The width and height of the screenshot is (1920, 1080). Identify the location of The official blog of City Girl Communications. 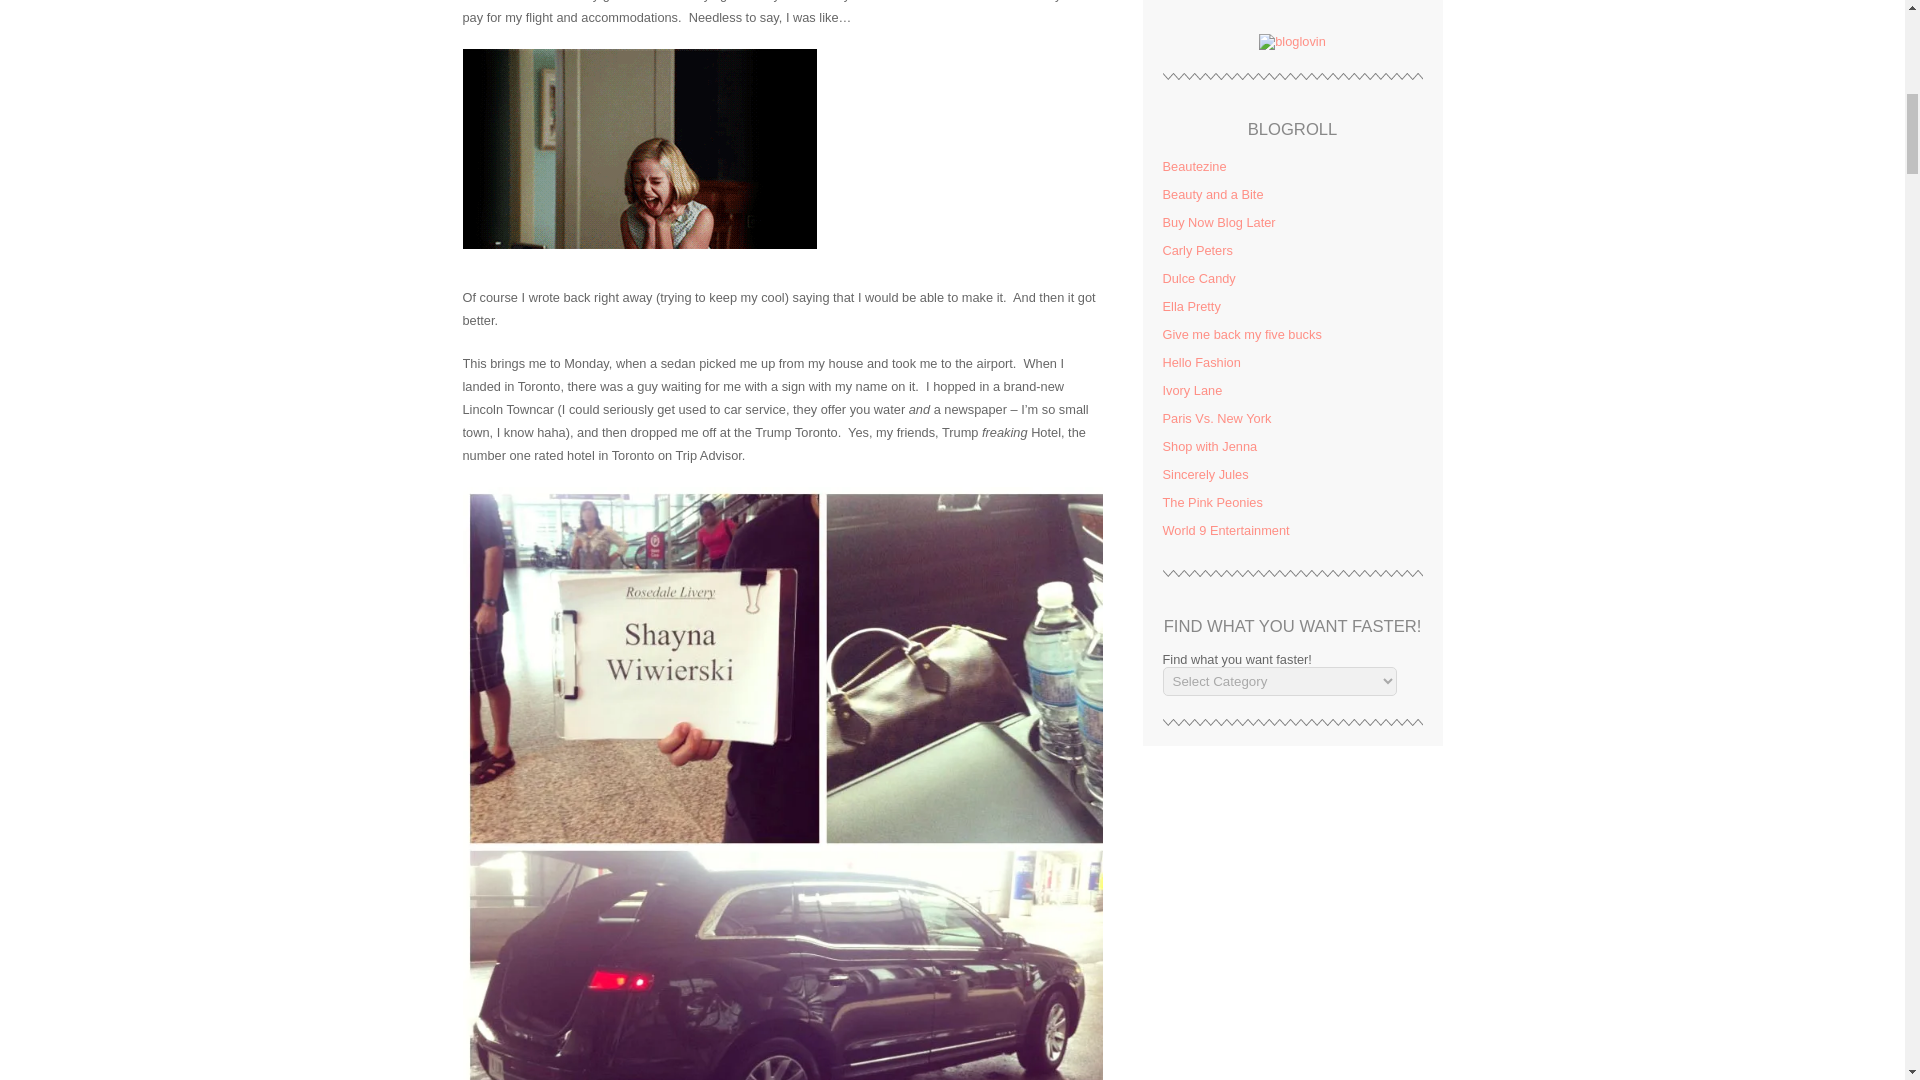
(1196, 250).